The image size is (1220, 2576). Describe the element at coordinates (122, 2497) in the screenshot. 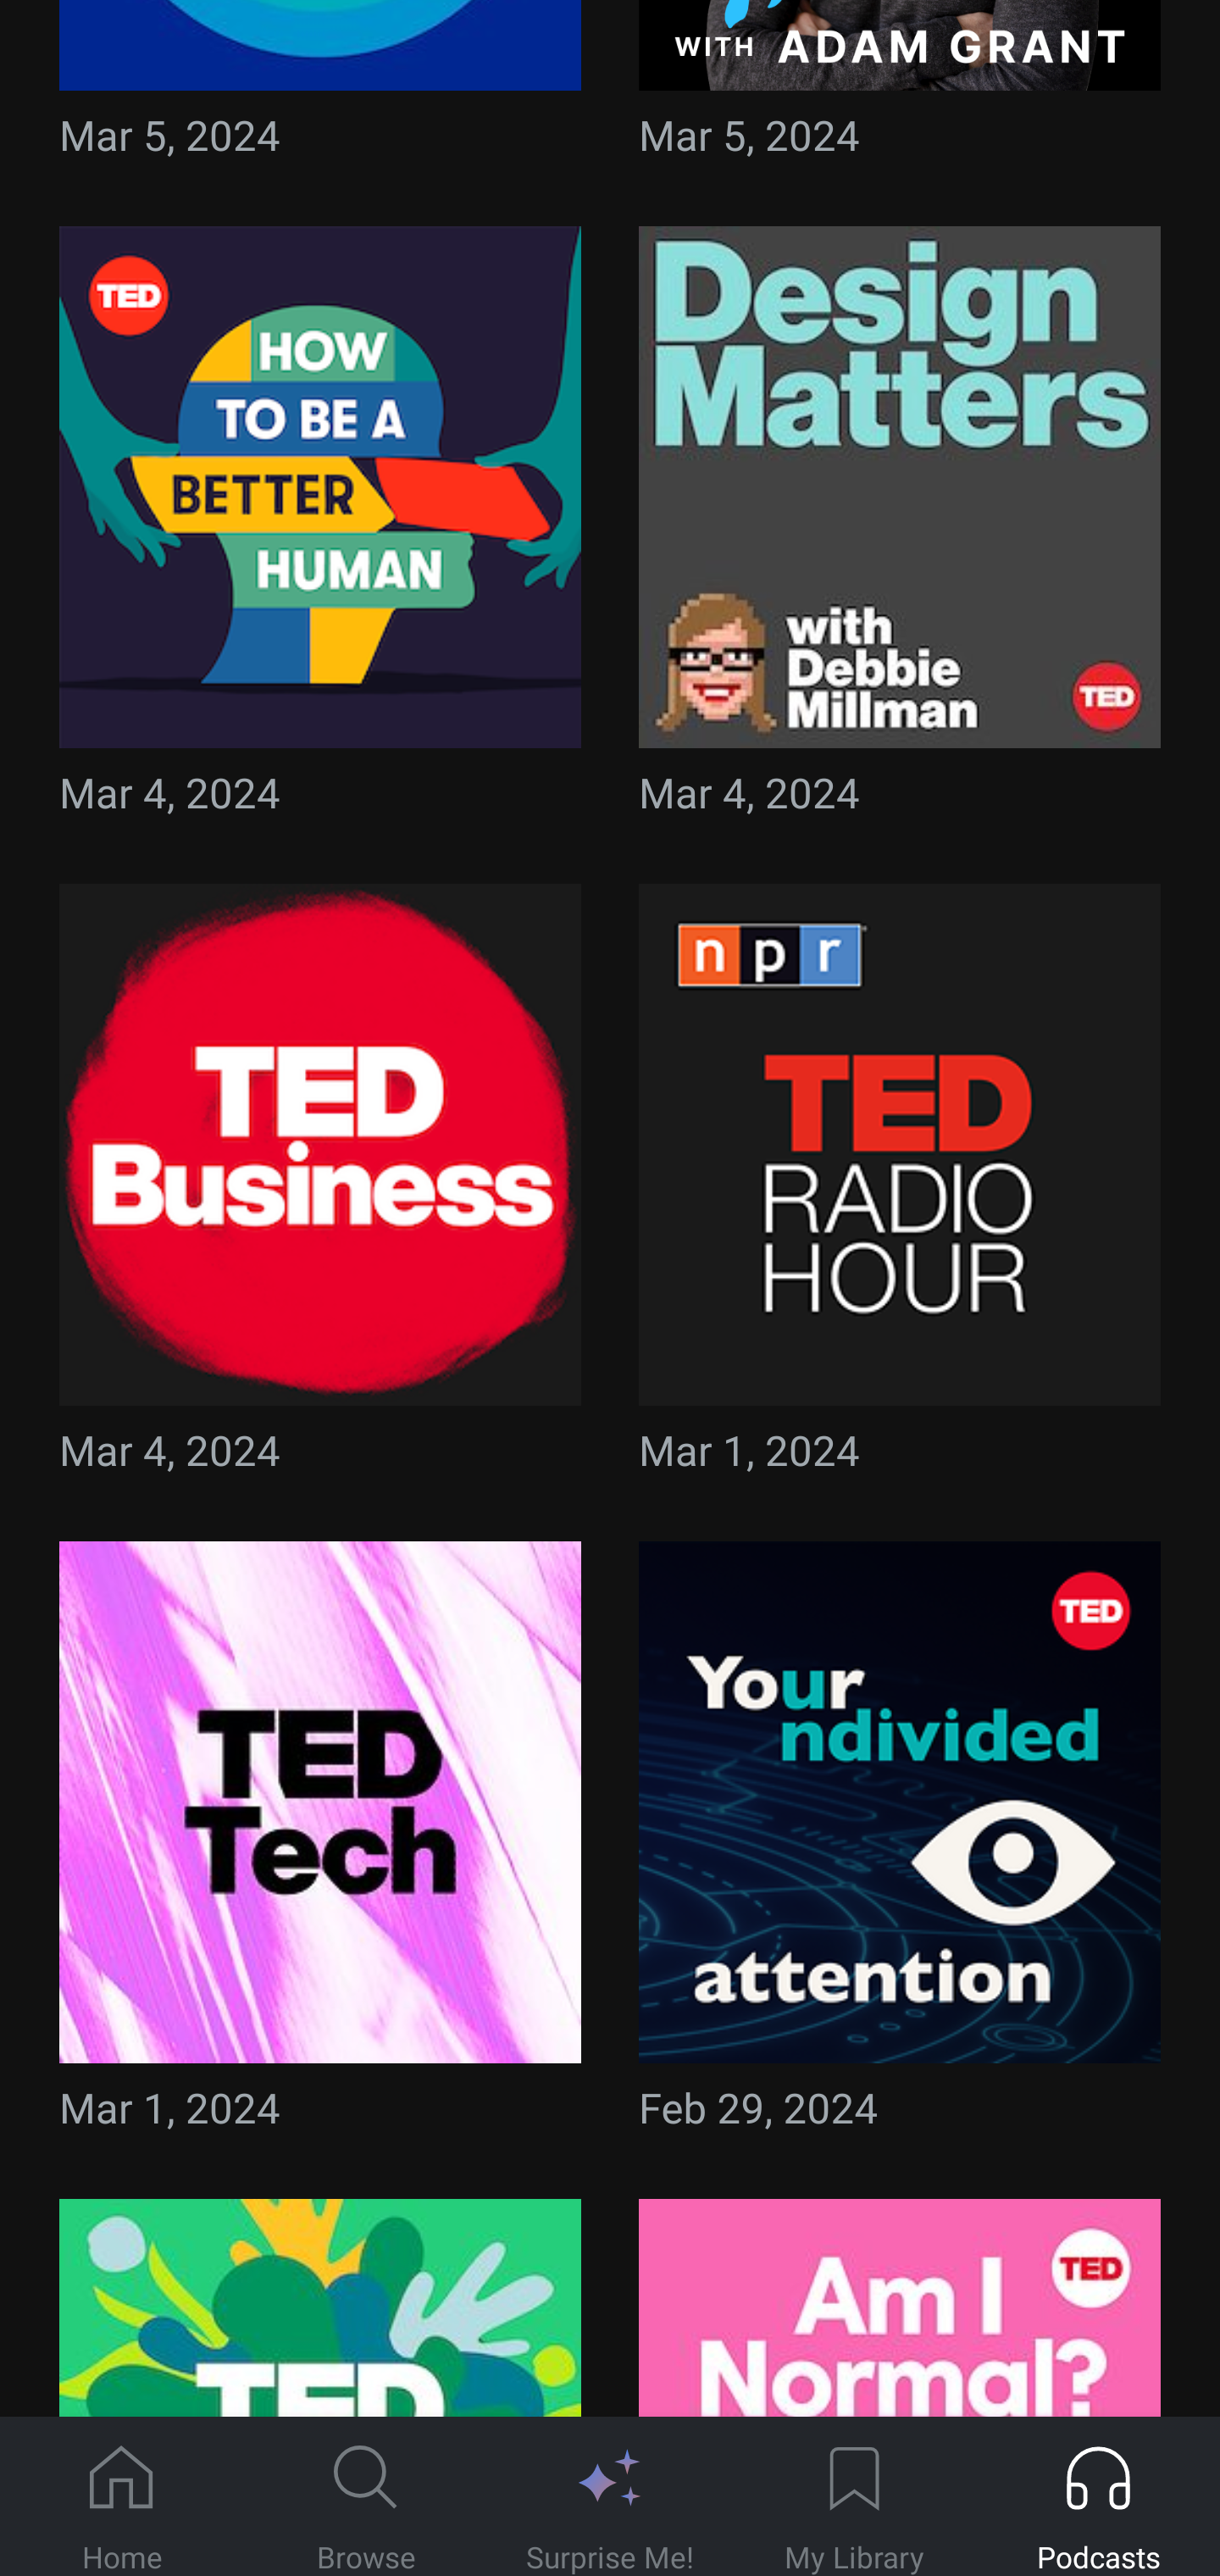

I see `Home` at that location.